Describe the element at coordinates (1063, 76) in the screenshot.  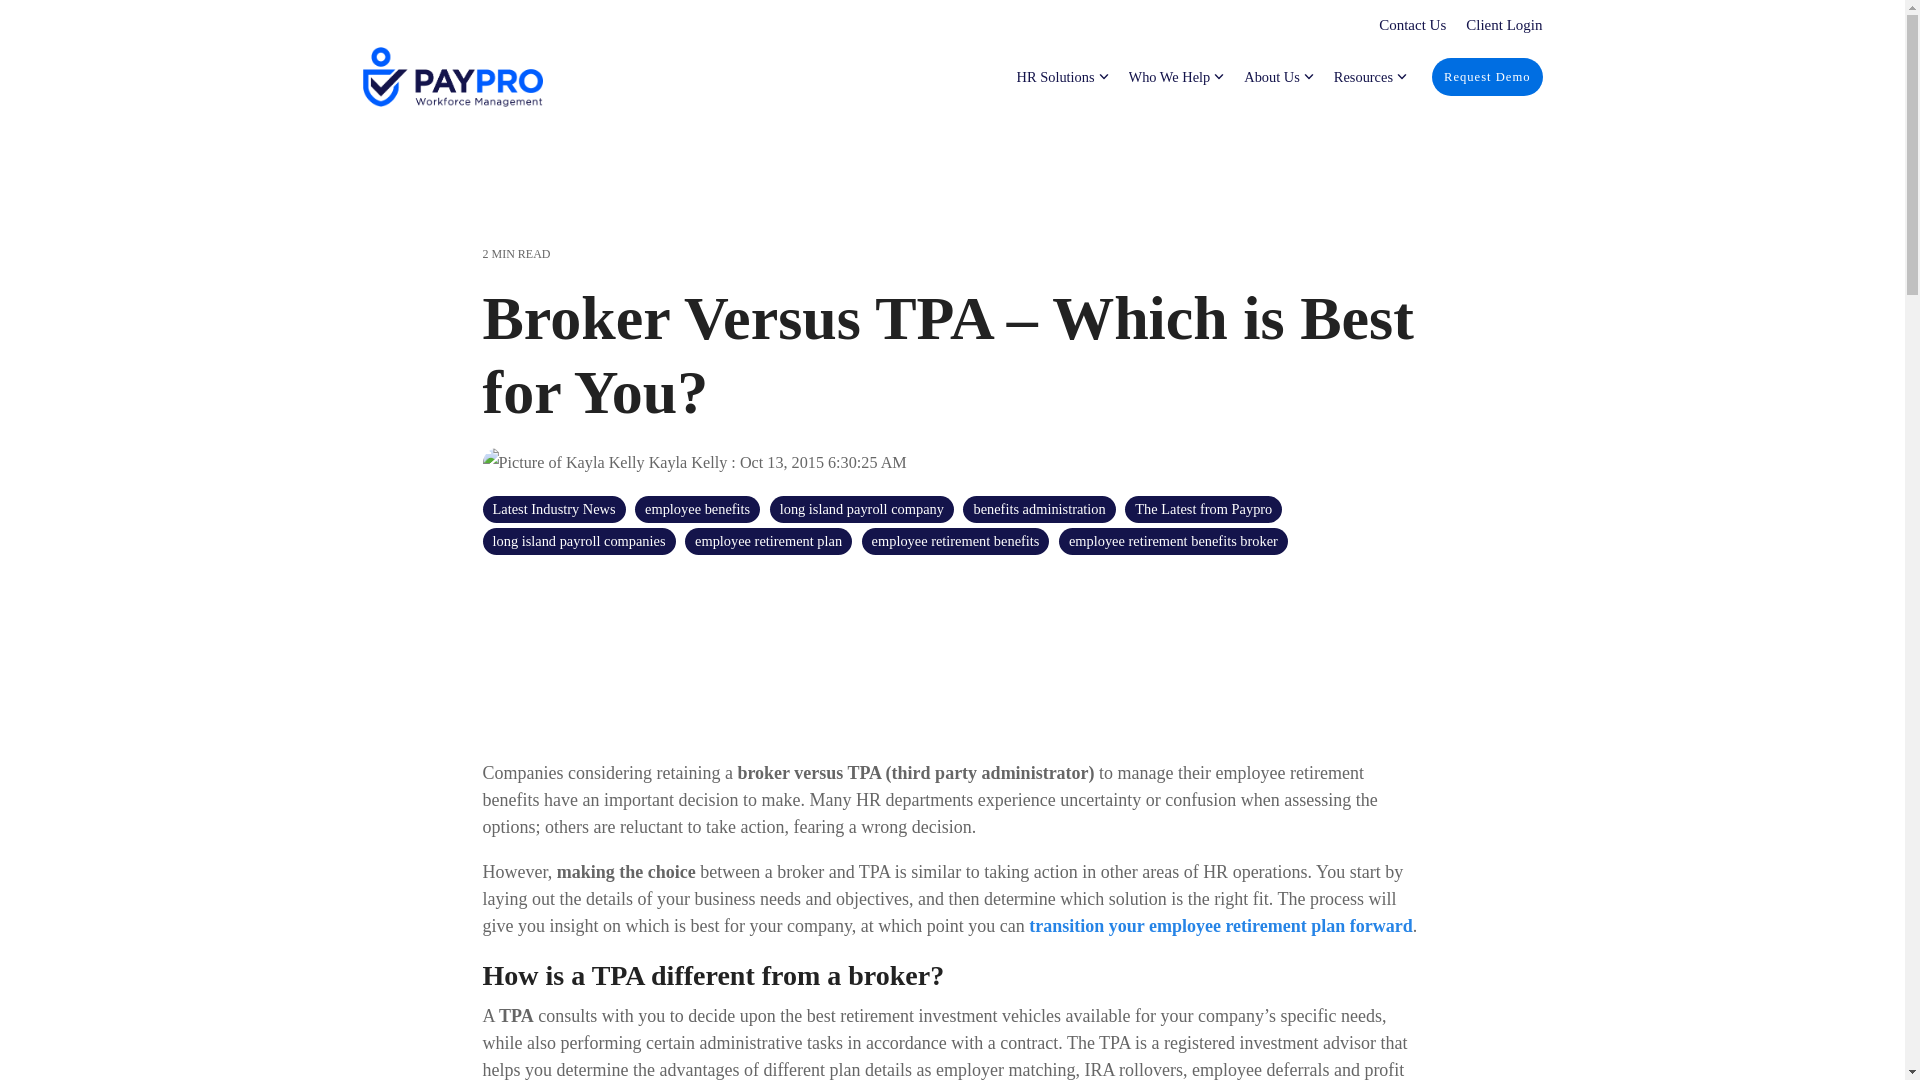
I see `HR Solutions` at that location.